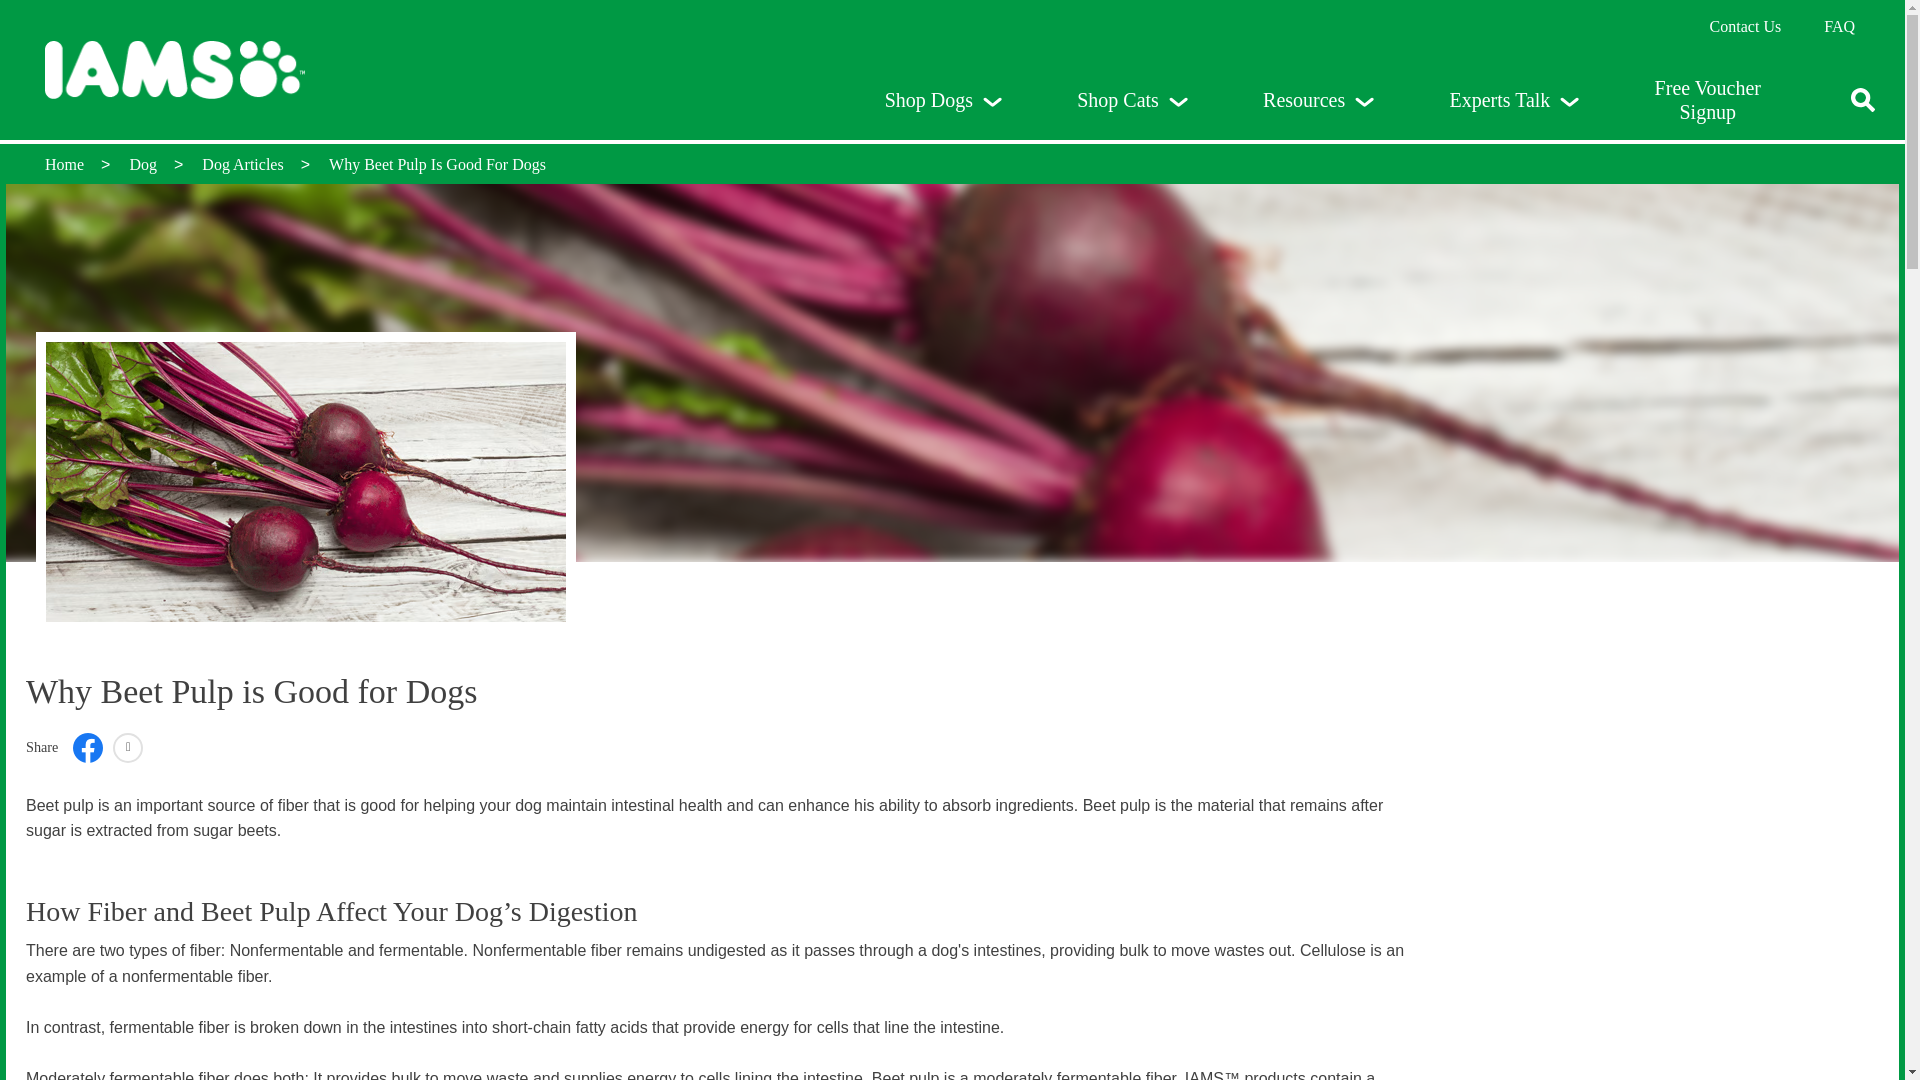 The image size is (1920, 1080). What do you see at coordinates (128, 747) in the screenshot?
I see `share via email` at bounding box center [128, 747].